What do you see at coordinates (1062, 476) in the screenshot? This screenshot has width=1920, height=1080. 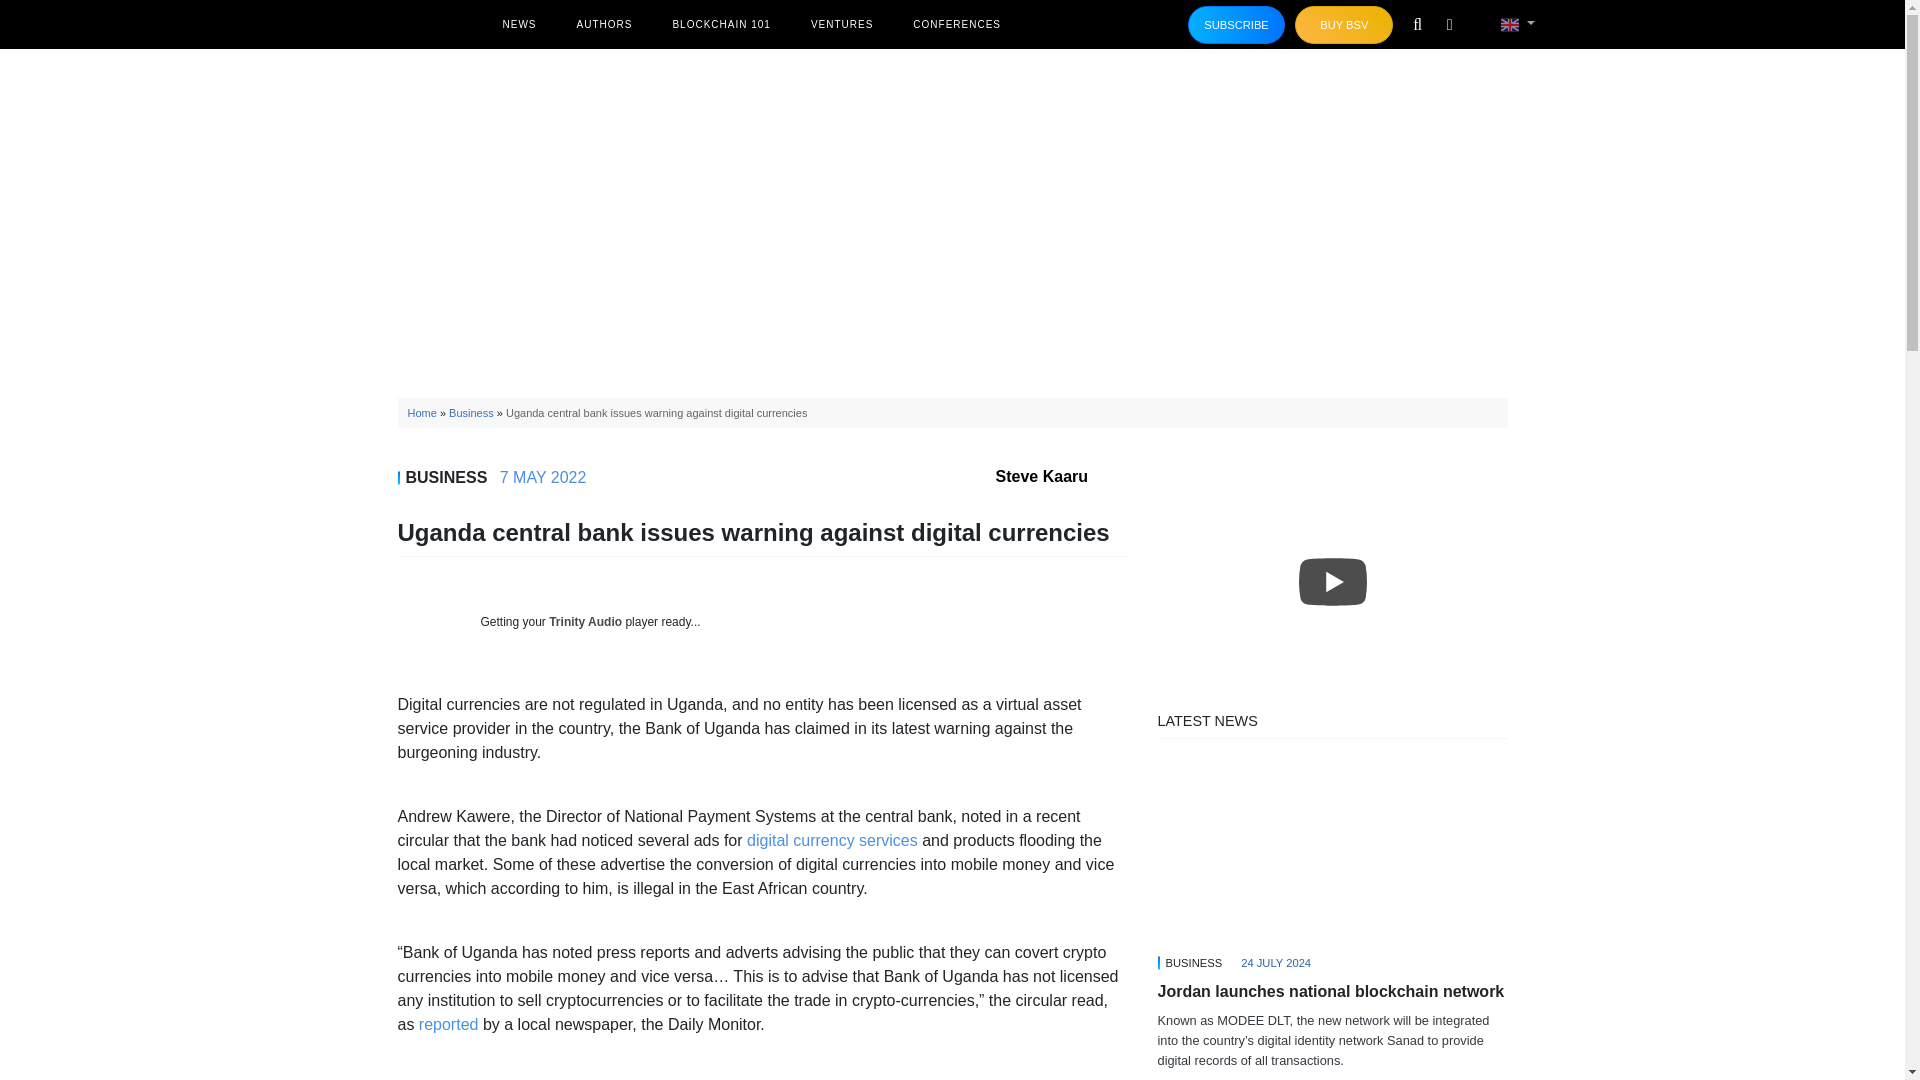 I see `Steve Kaaru` at bounding box center [1062, 476].